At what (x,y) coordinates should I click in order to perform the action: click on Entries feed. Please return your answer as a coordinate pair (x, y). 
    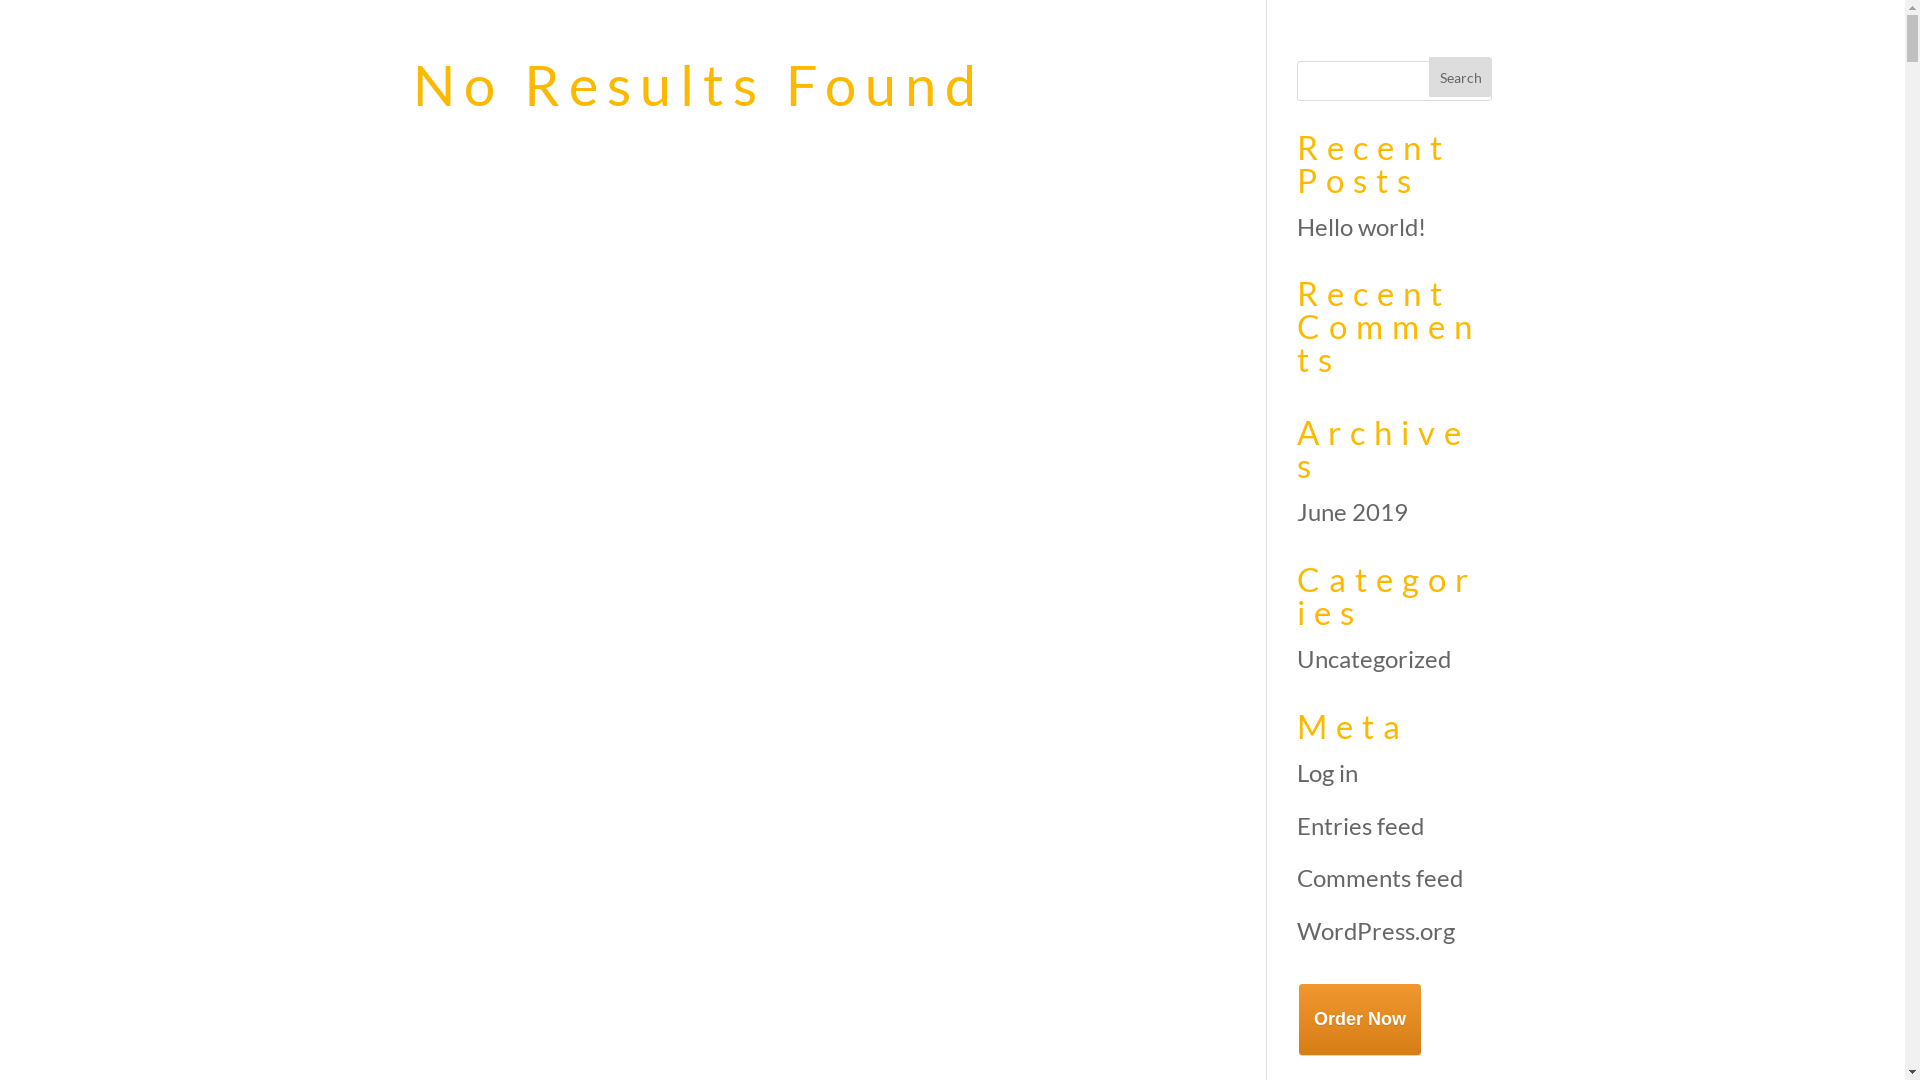
    Looking at the image, I should click on (1360, 826).